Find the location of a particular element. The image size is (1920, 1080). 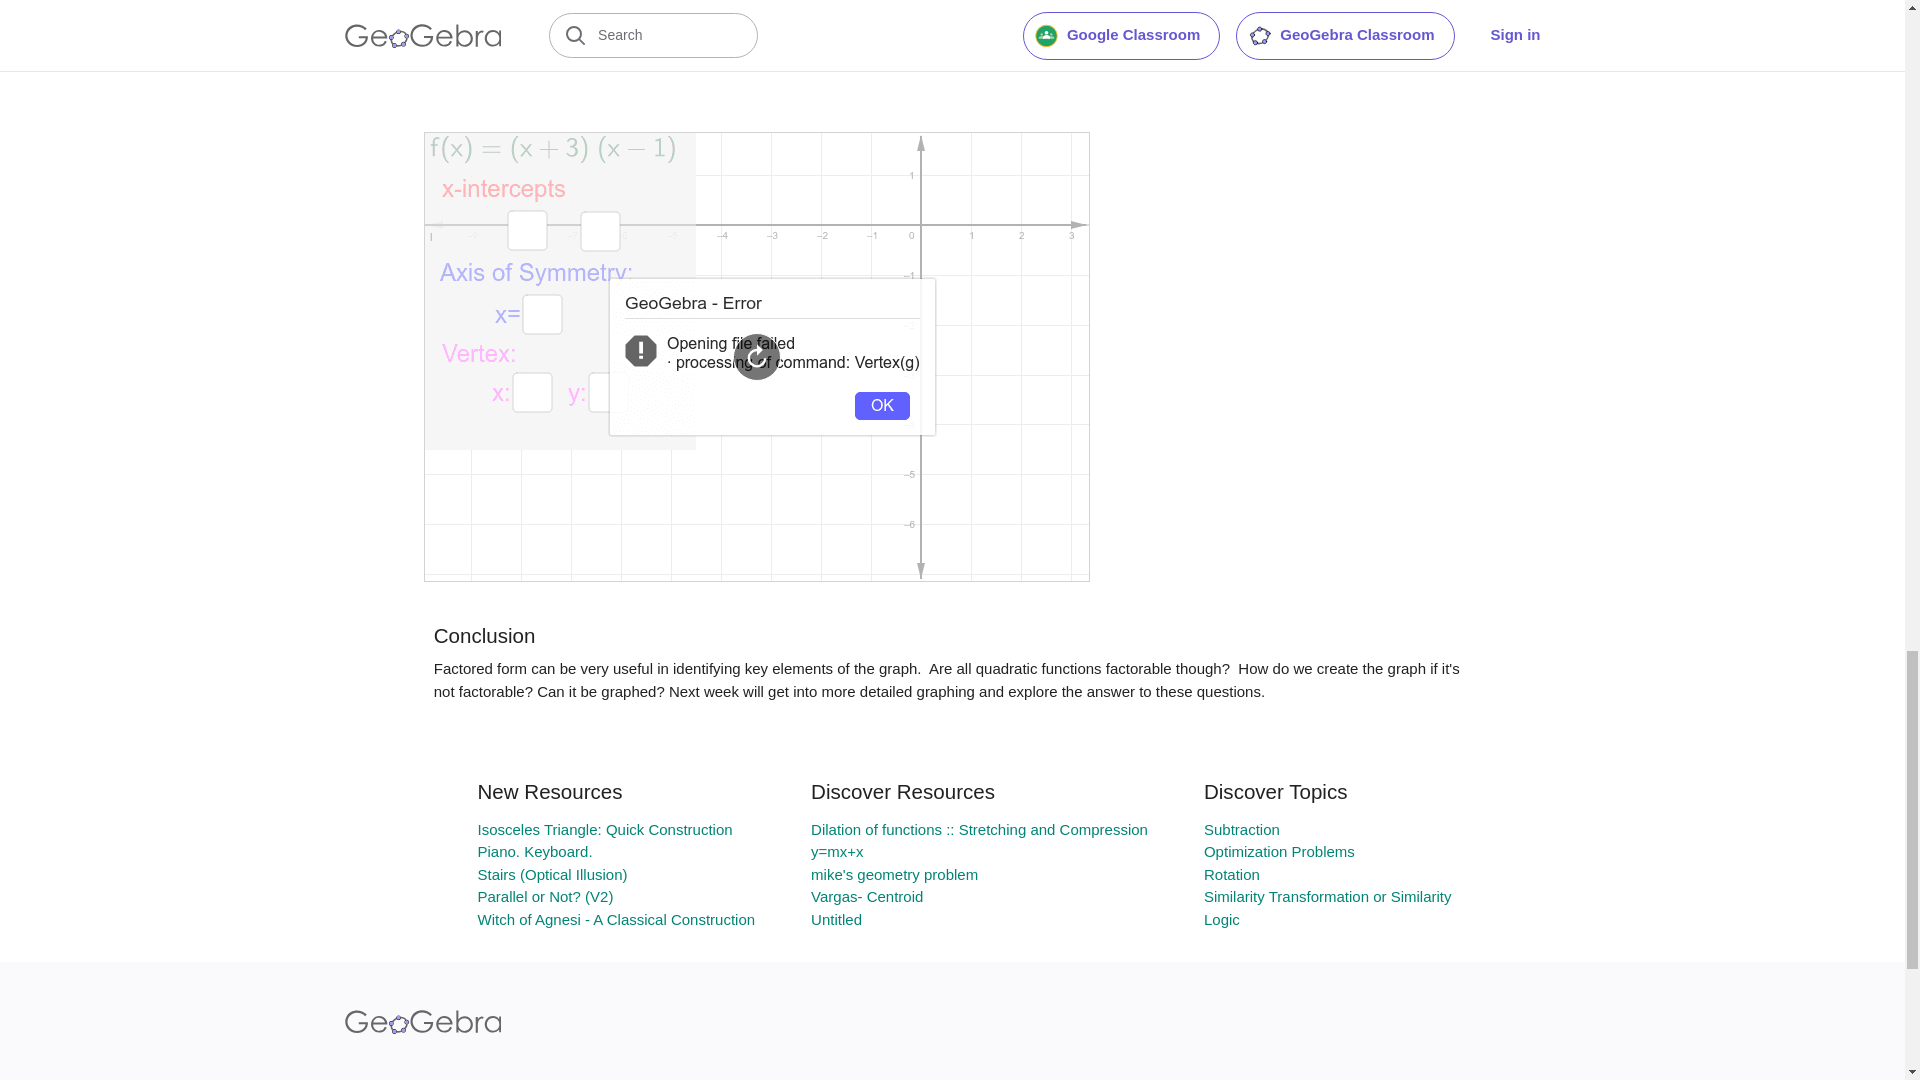

Subtraction is located at coordinates (1242, 829).